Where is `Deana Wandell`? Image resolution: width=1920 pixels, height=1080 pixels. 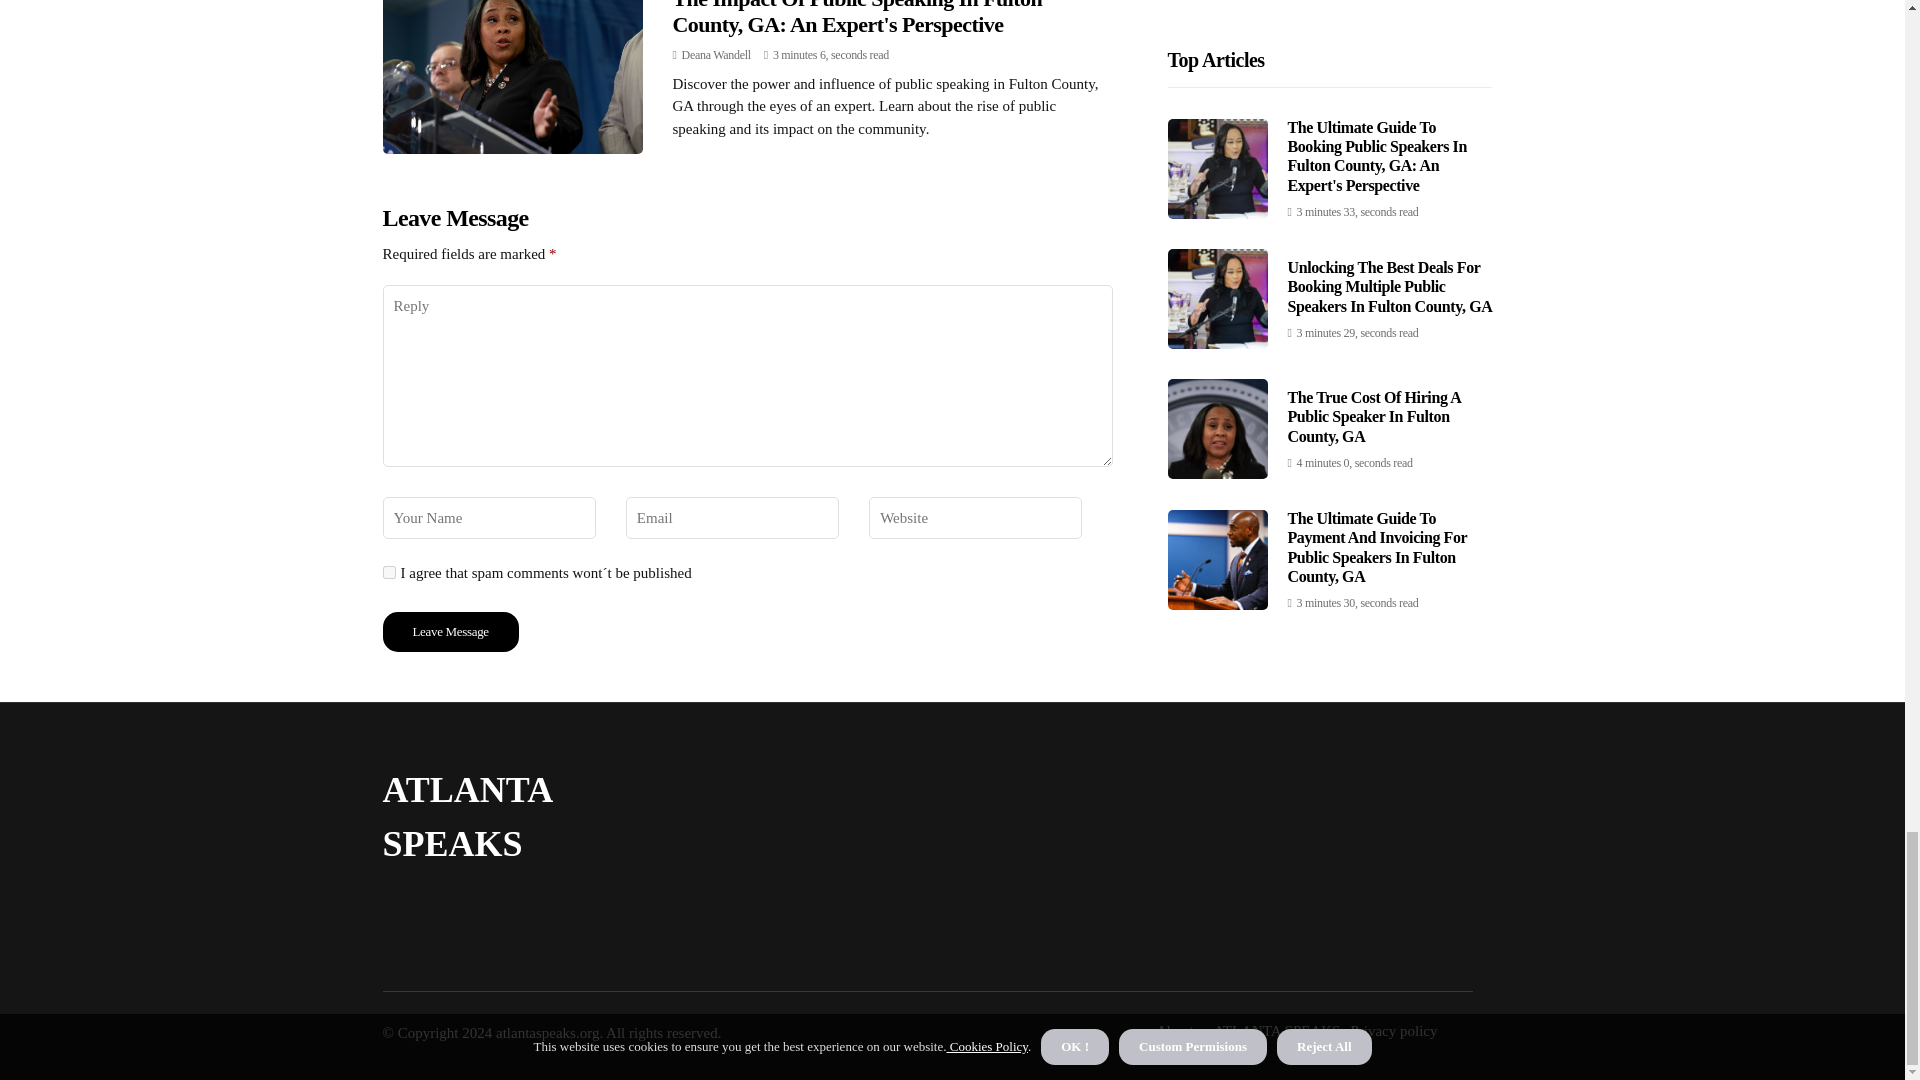
Deana Wandell is located at coordinates (716, 54).